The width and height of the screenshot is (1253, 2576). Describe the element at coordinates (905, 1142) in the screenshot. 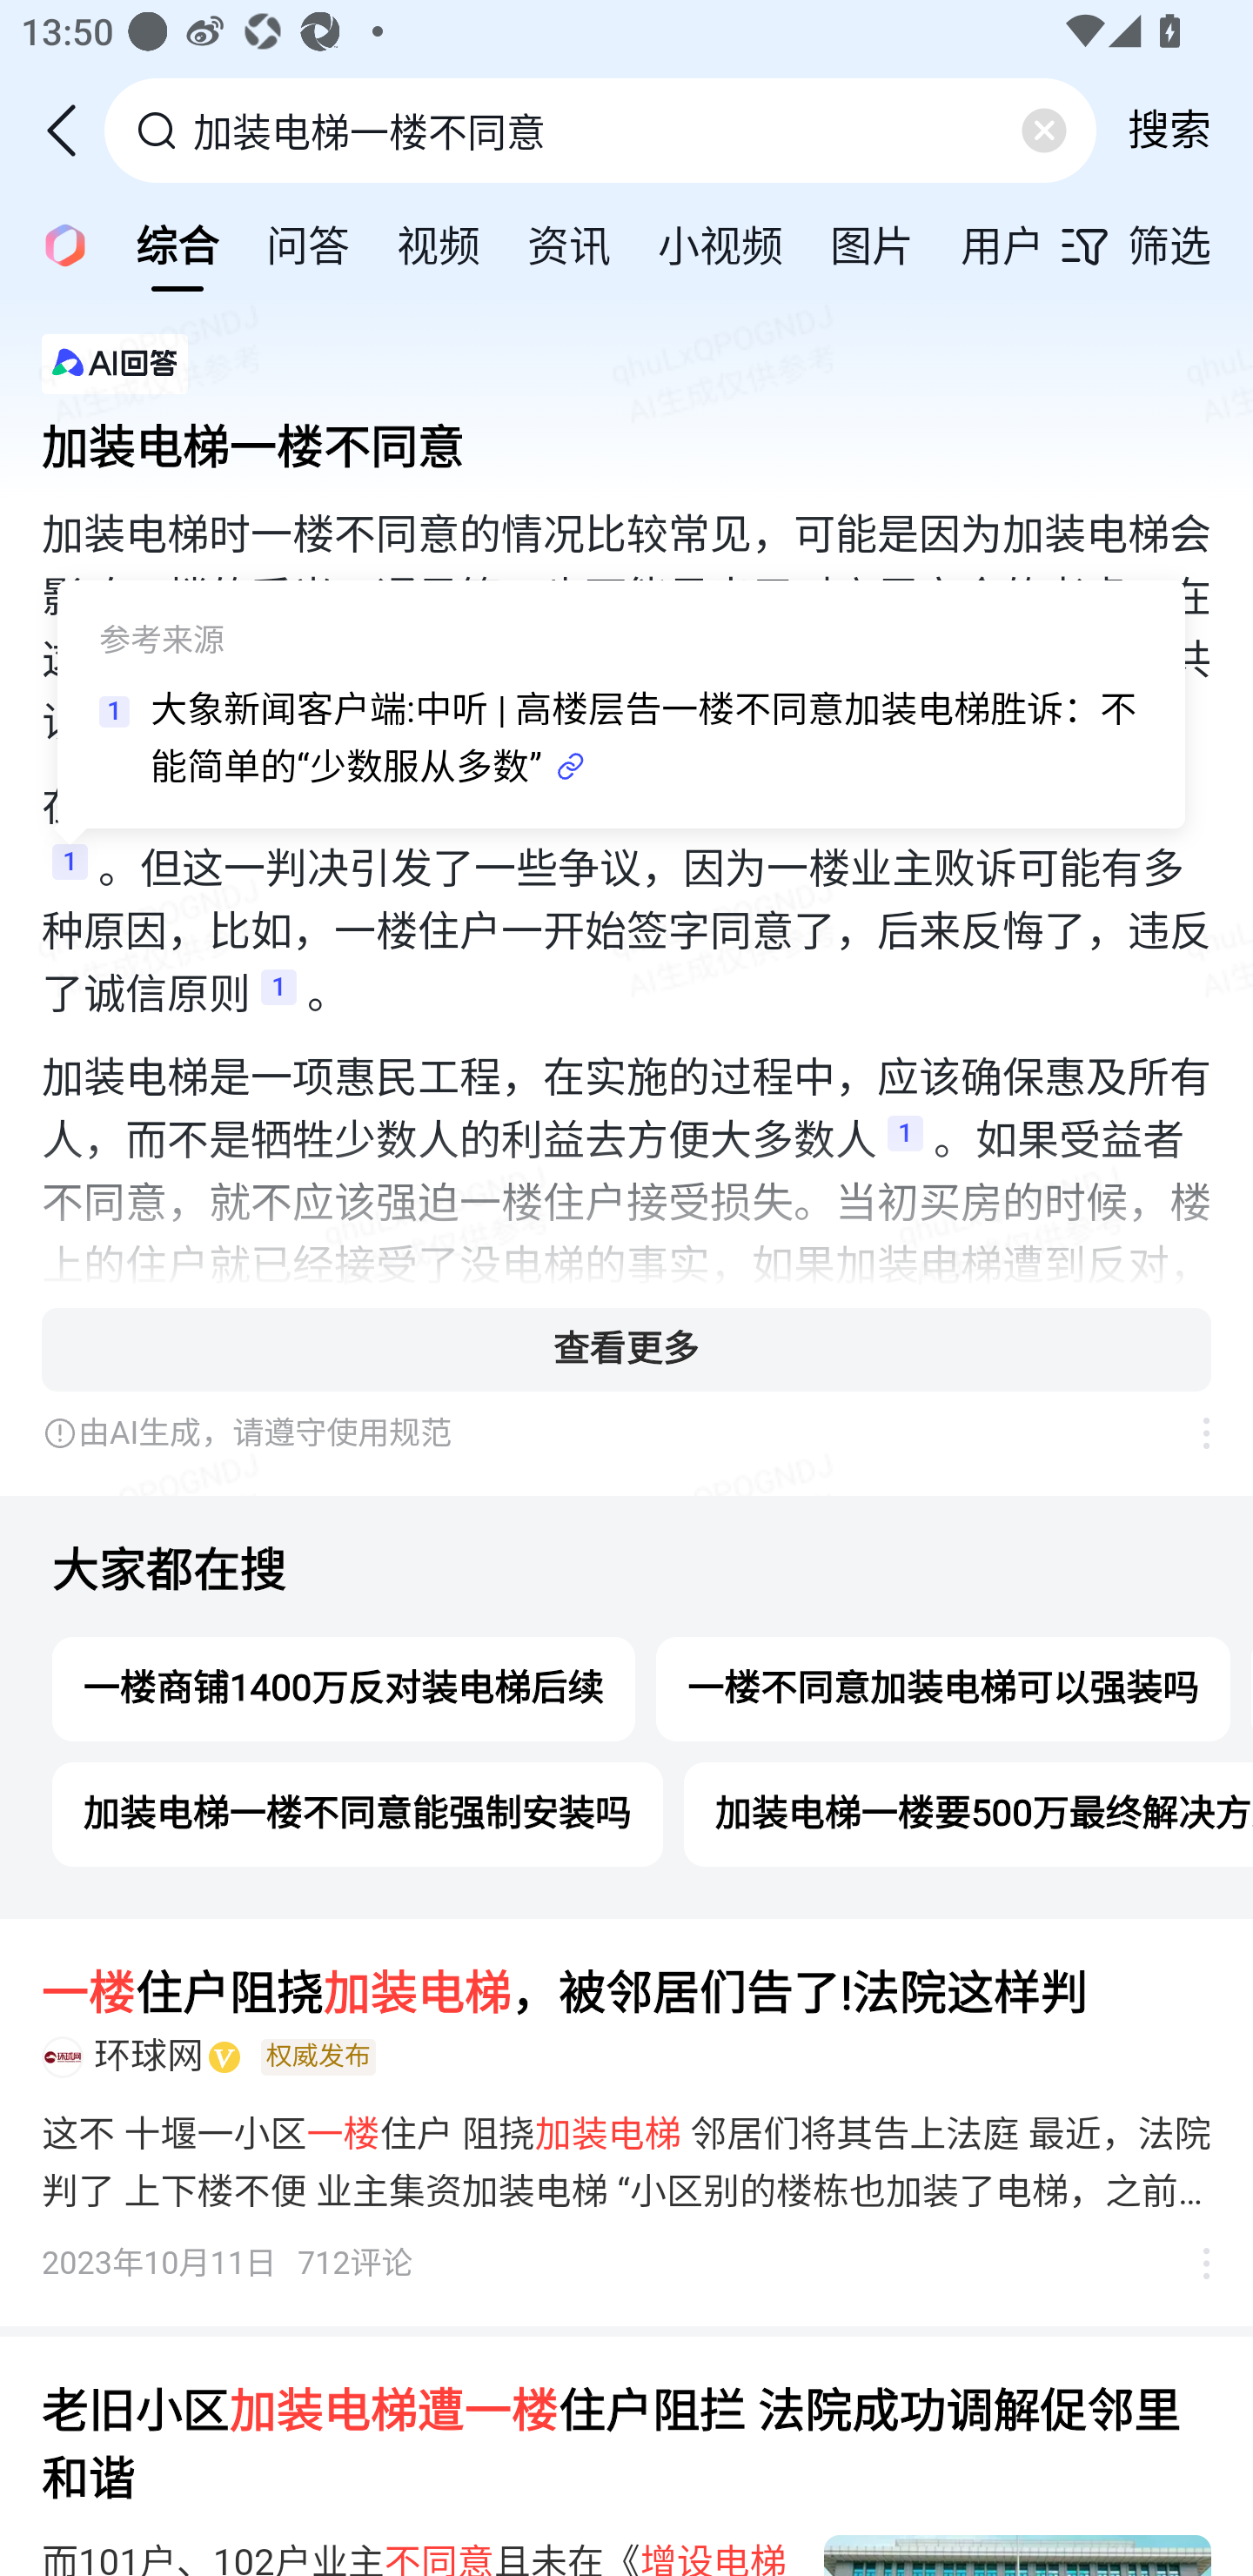

I see `1` at that location.